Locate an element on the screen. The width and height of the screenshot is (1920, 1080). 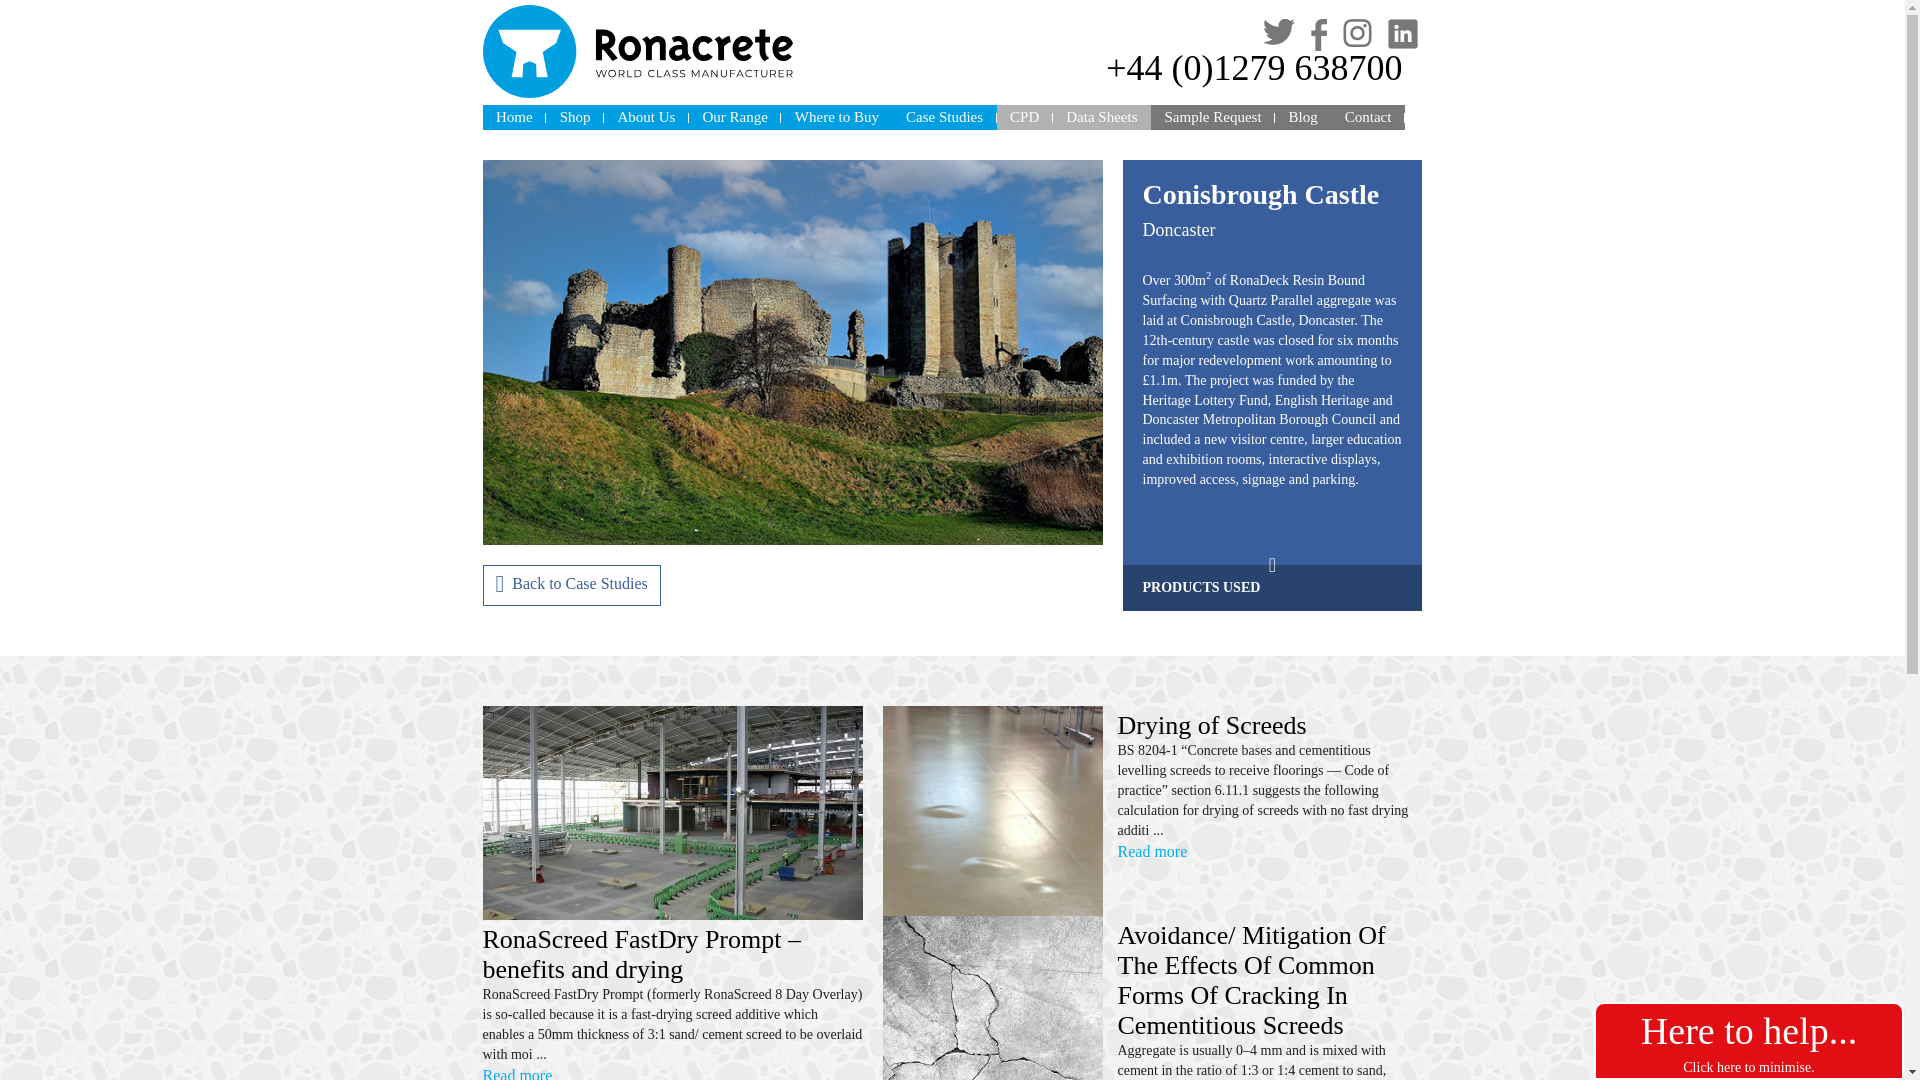
Shop is located at coordinates (574, 116).